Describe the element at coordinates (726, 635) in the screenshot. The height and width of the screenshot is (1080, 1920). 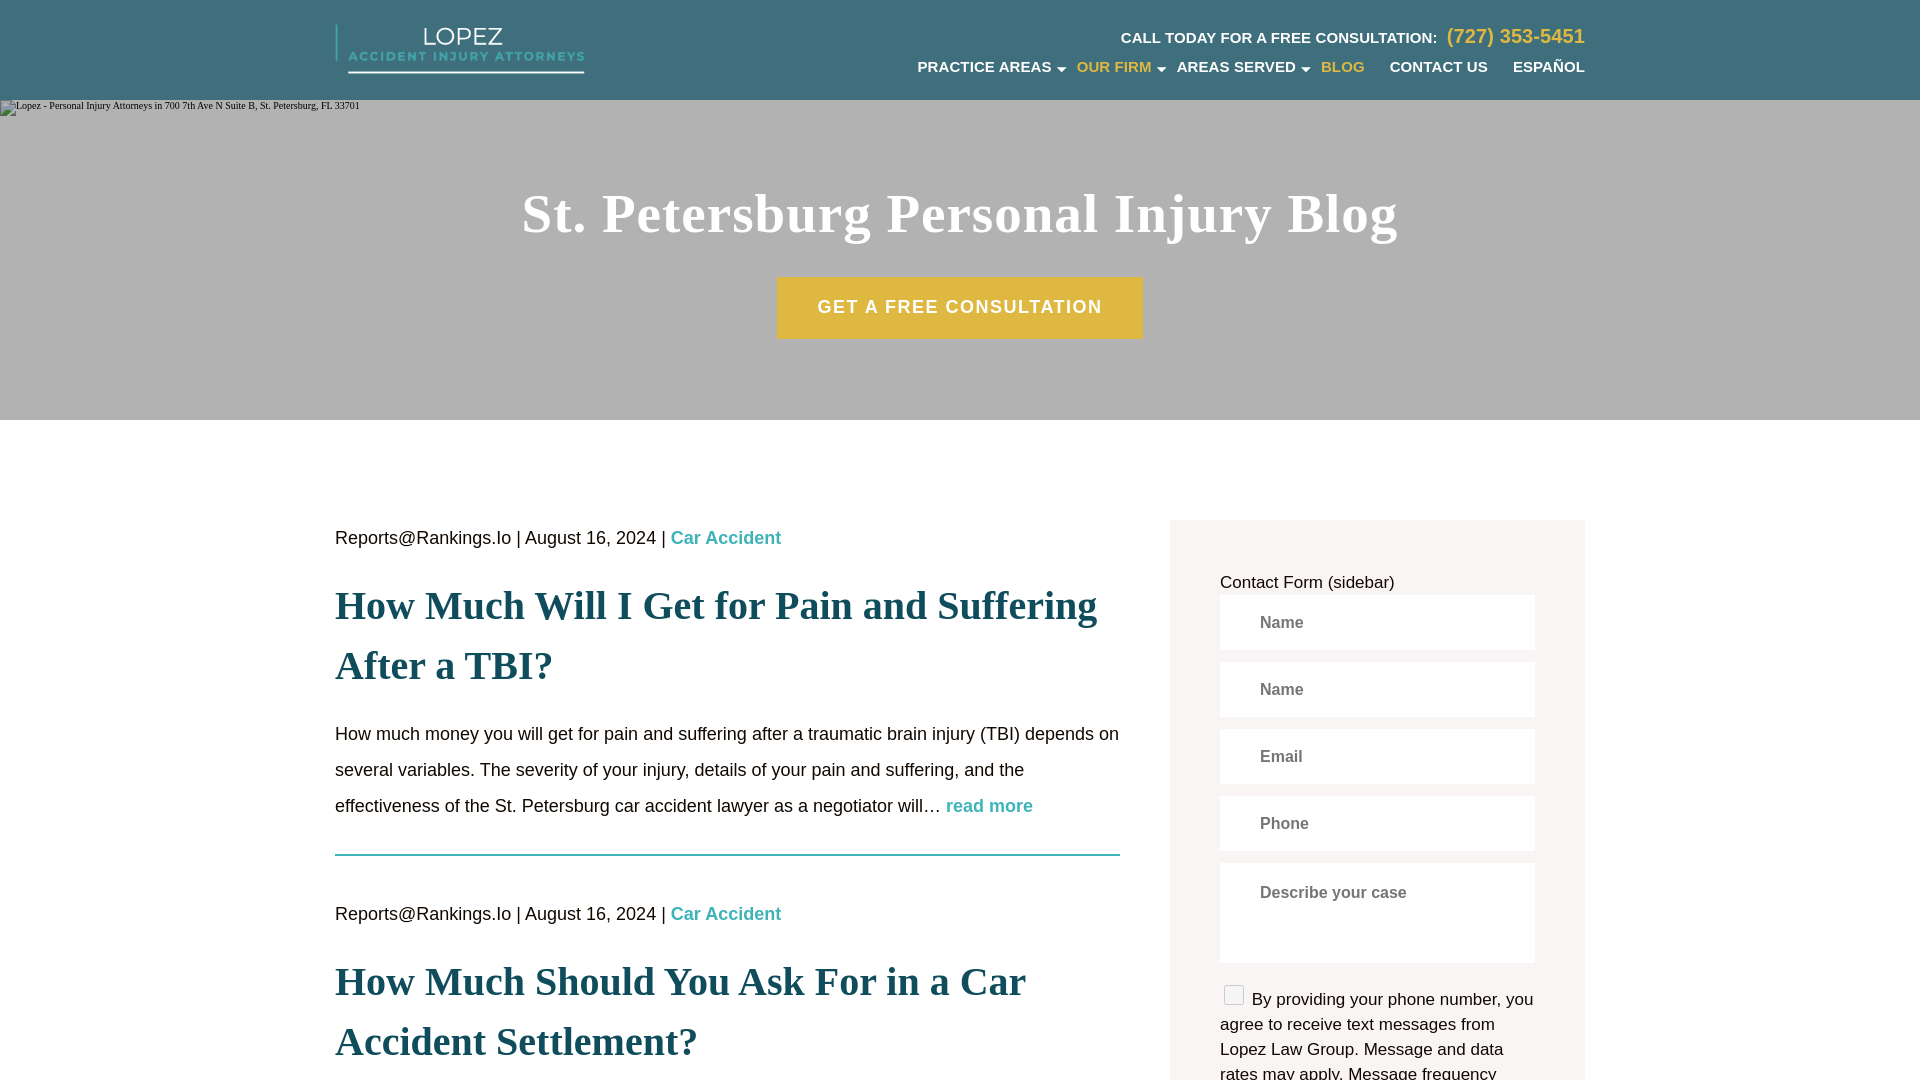
I see `How Much Will I Get for Pain and Suffering After a TBI?` at that location.